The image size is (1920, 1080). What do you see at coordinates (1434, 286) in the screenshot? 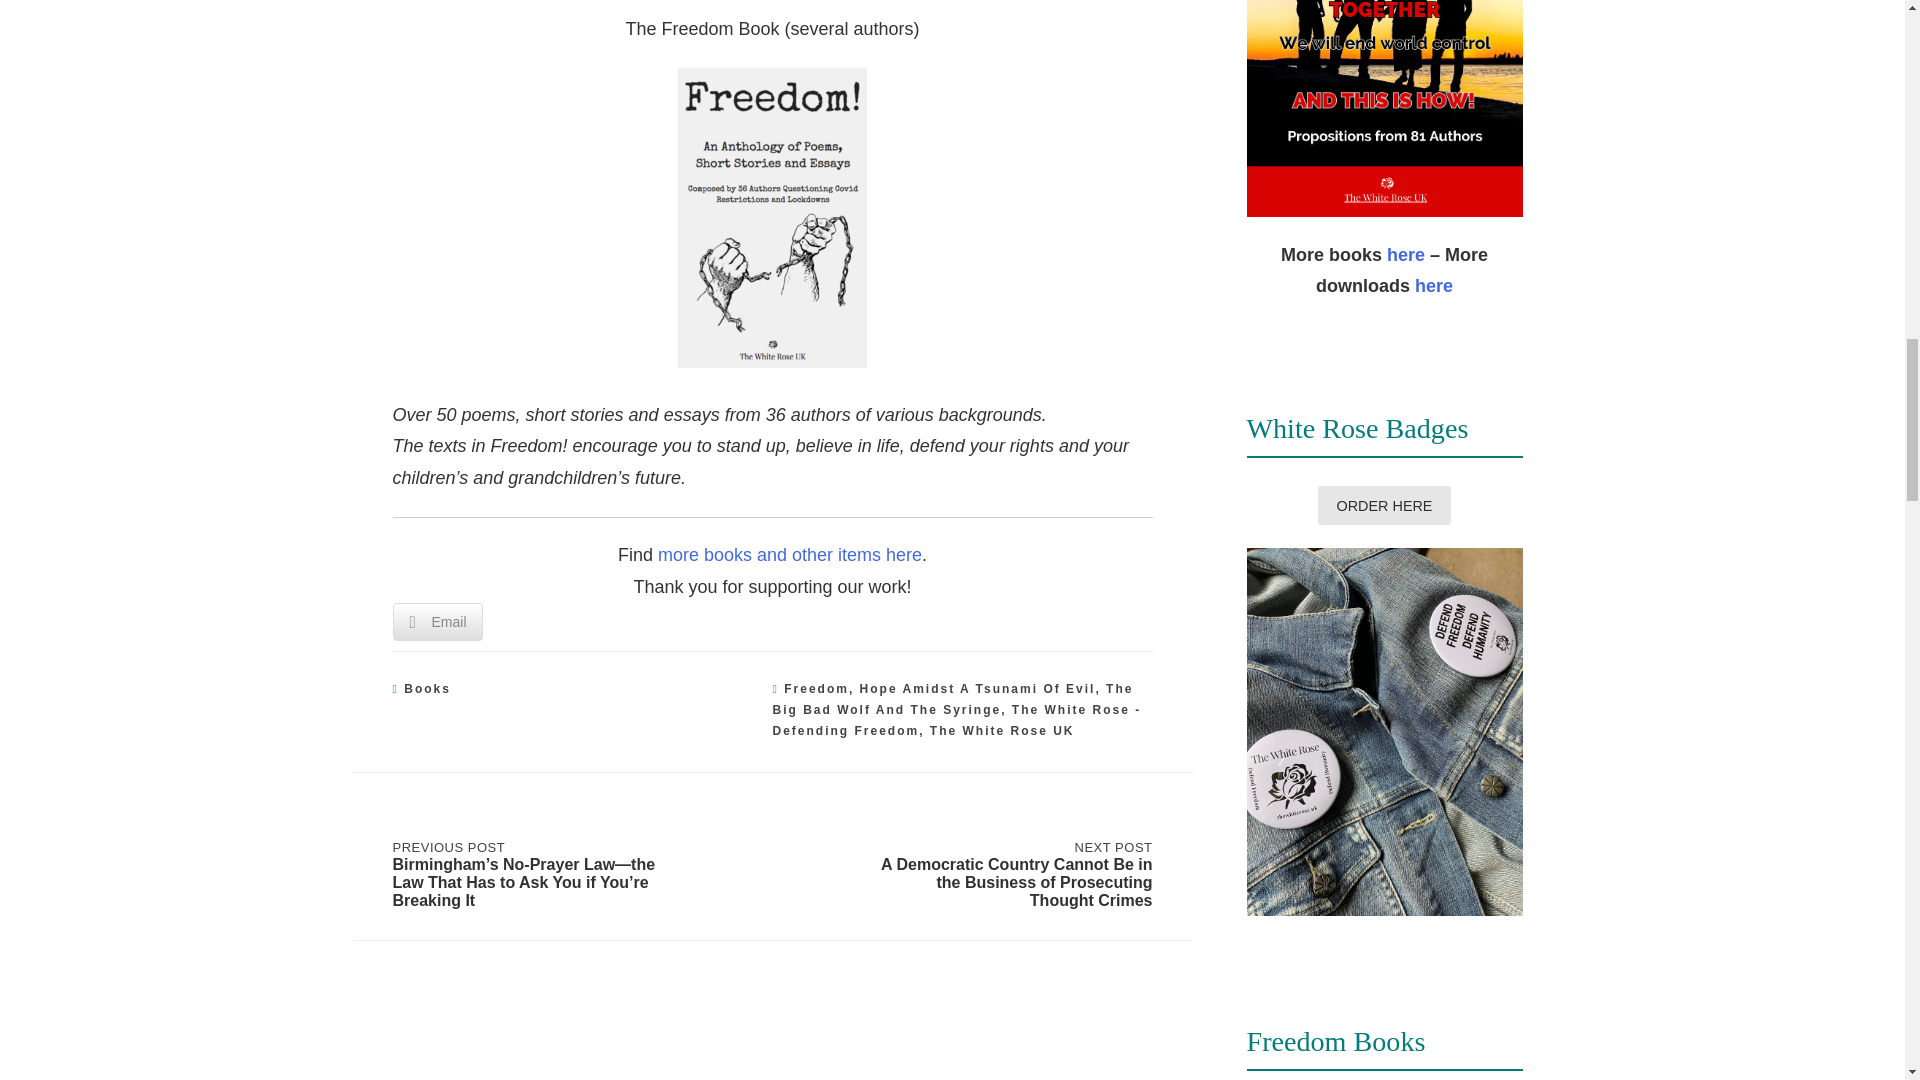
I see `here` at bounding box center [1434, 286].